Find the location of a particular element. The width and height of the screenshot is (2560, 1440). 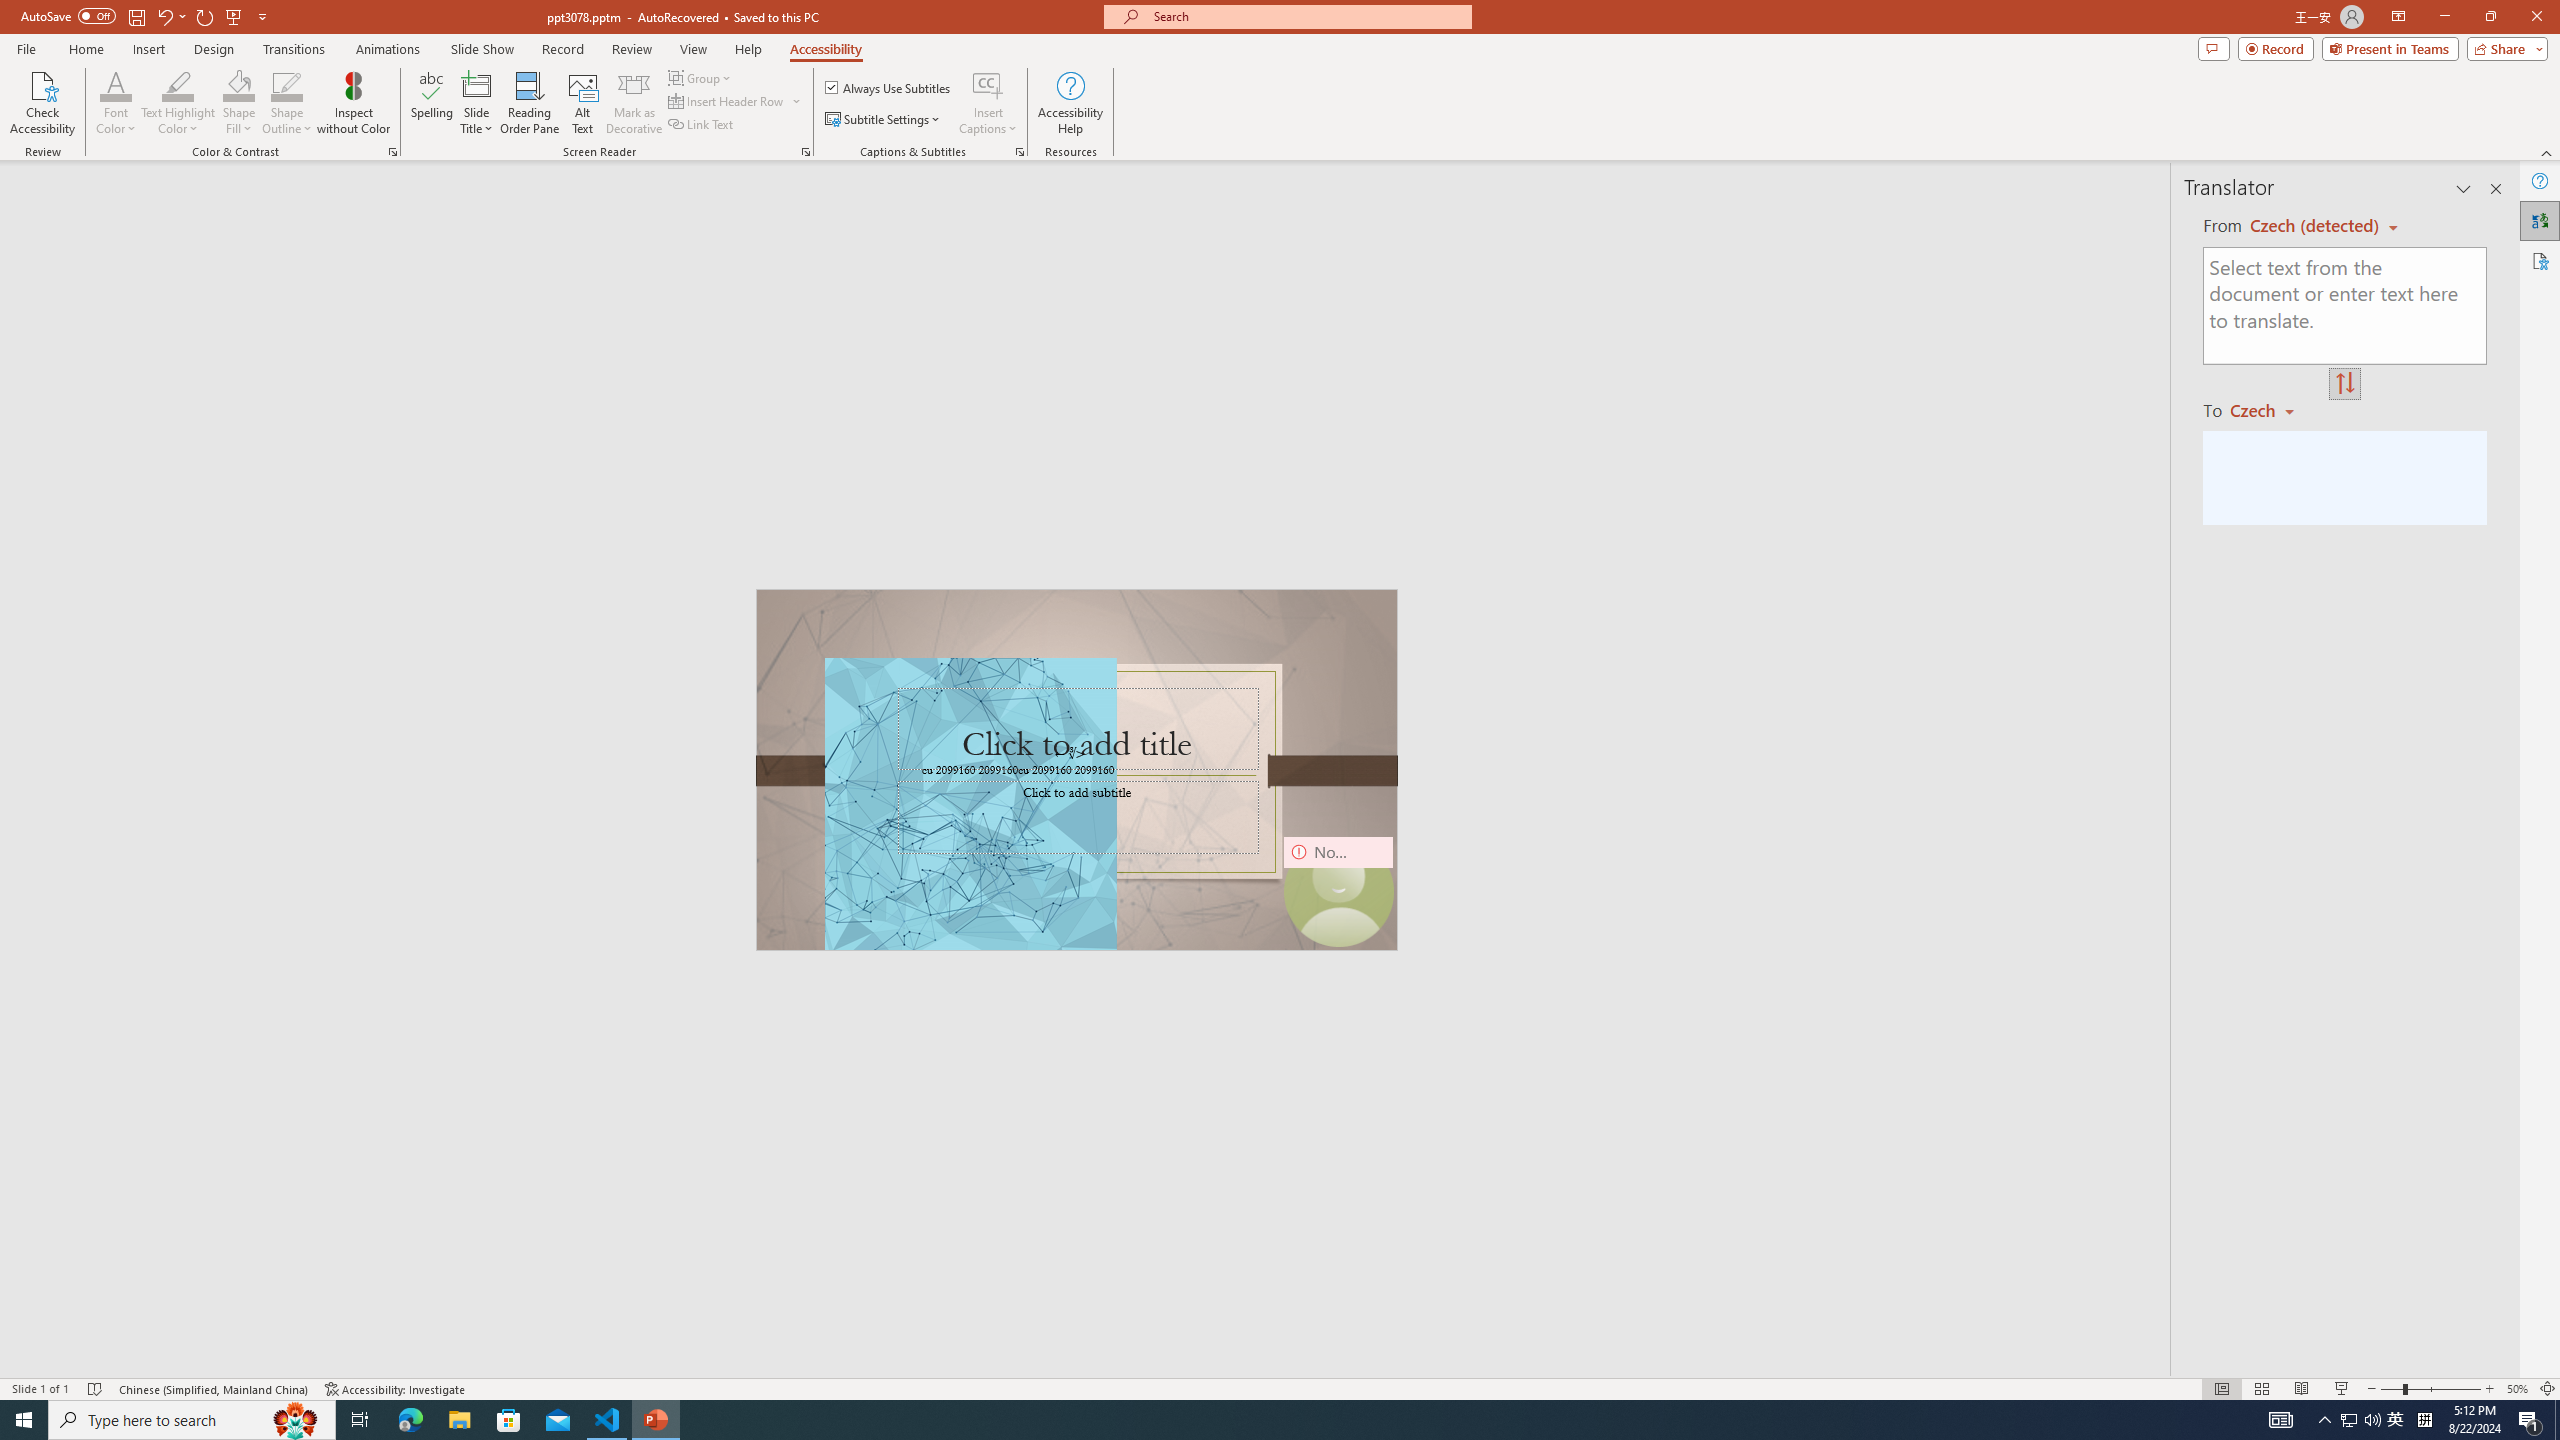

Color & Contrast is located at coordinates (392, 152).